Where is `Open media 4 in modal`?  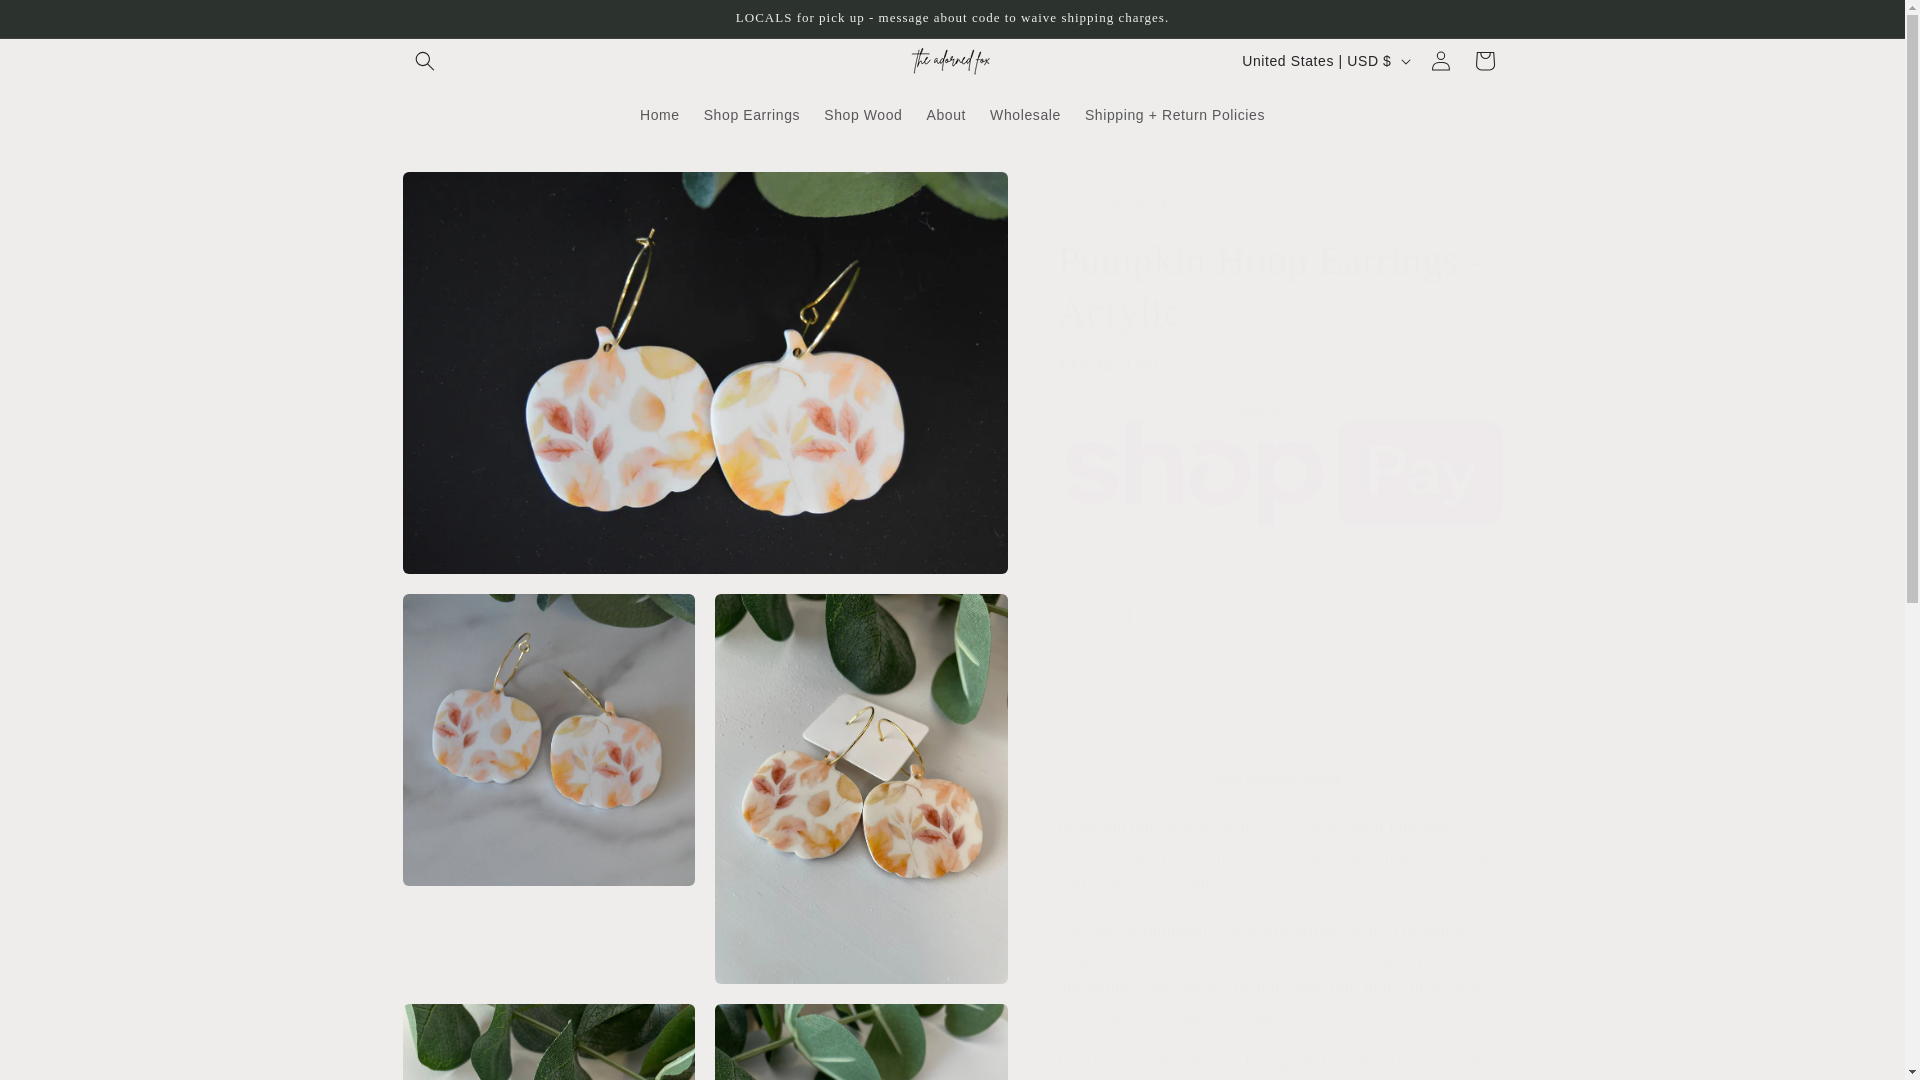 Open media 4 in modal is located at coordinates (548, 1042).